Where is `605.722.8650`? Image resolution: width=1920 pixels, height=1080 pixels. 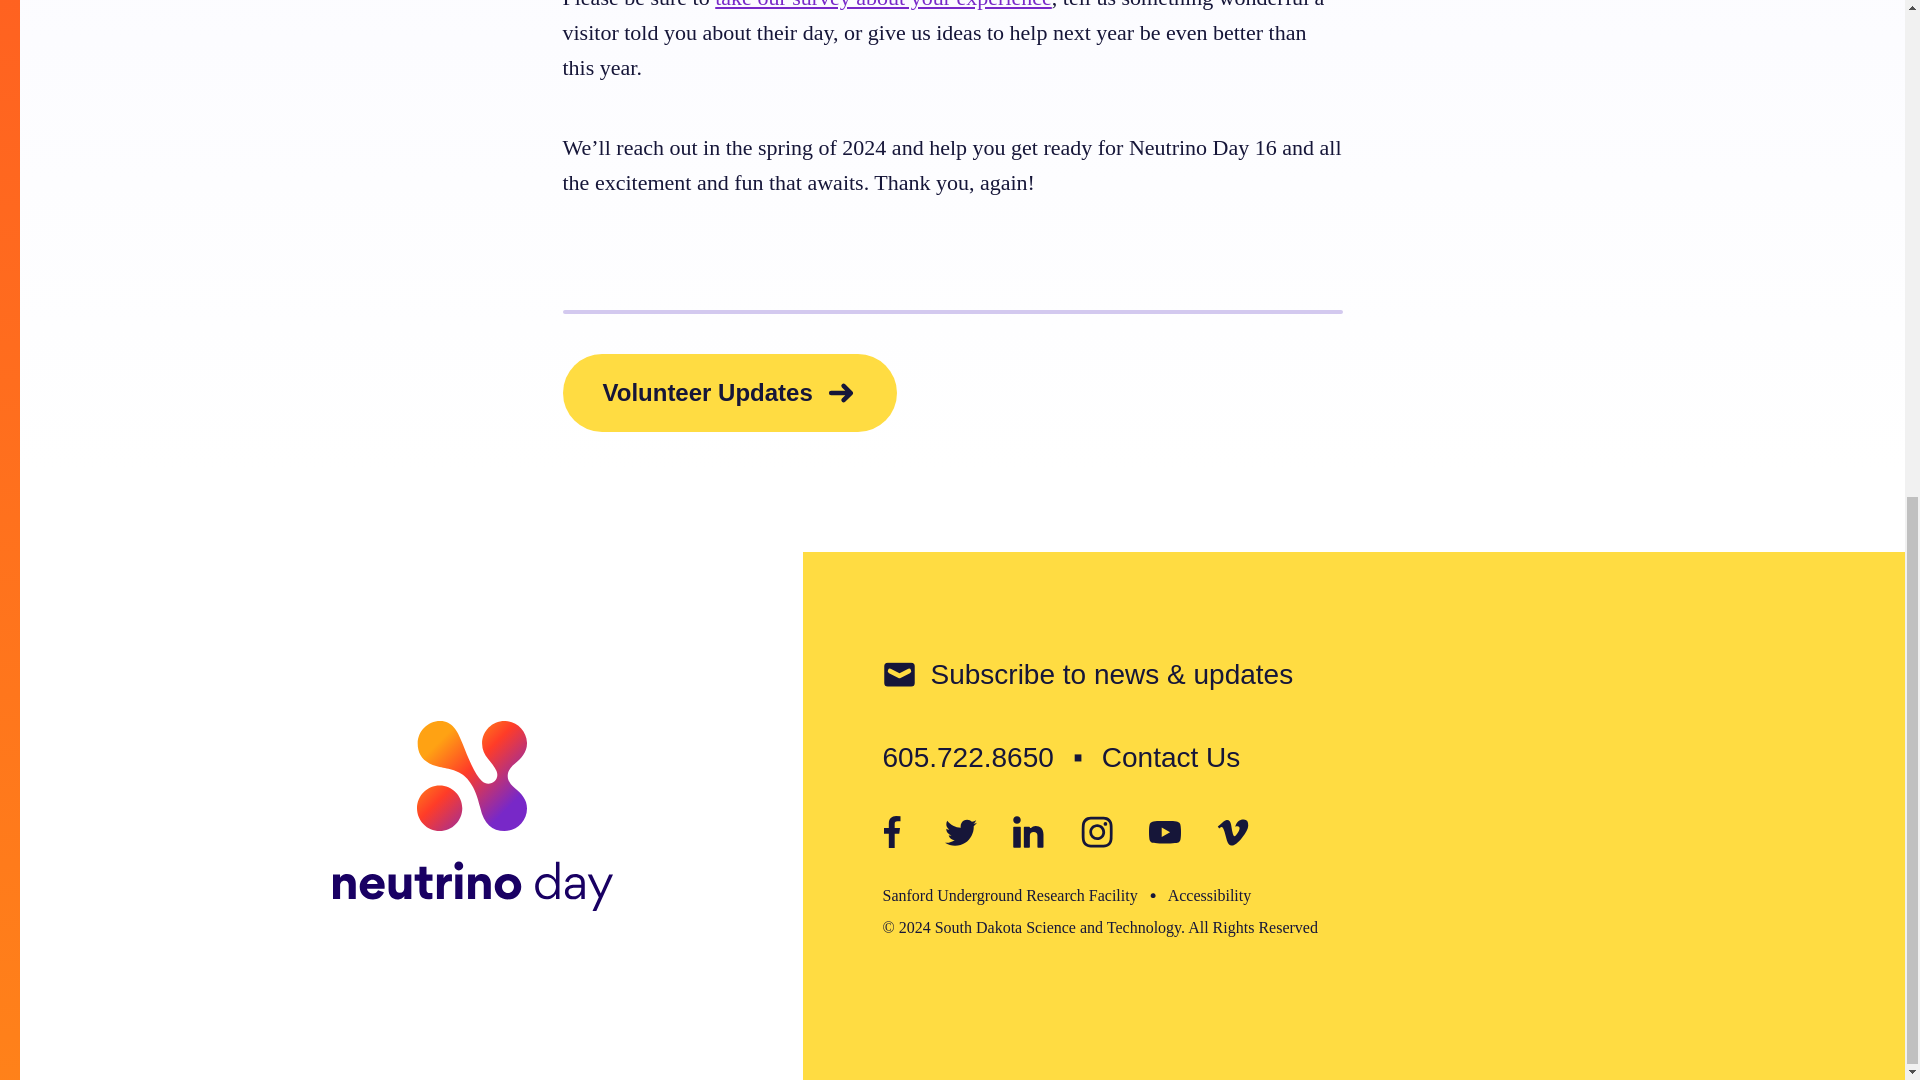 605.722.8650 is located at coordinates (966, 757).